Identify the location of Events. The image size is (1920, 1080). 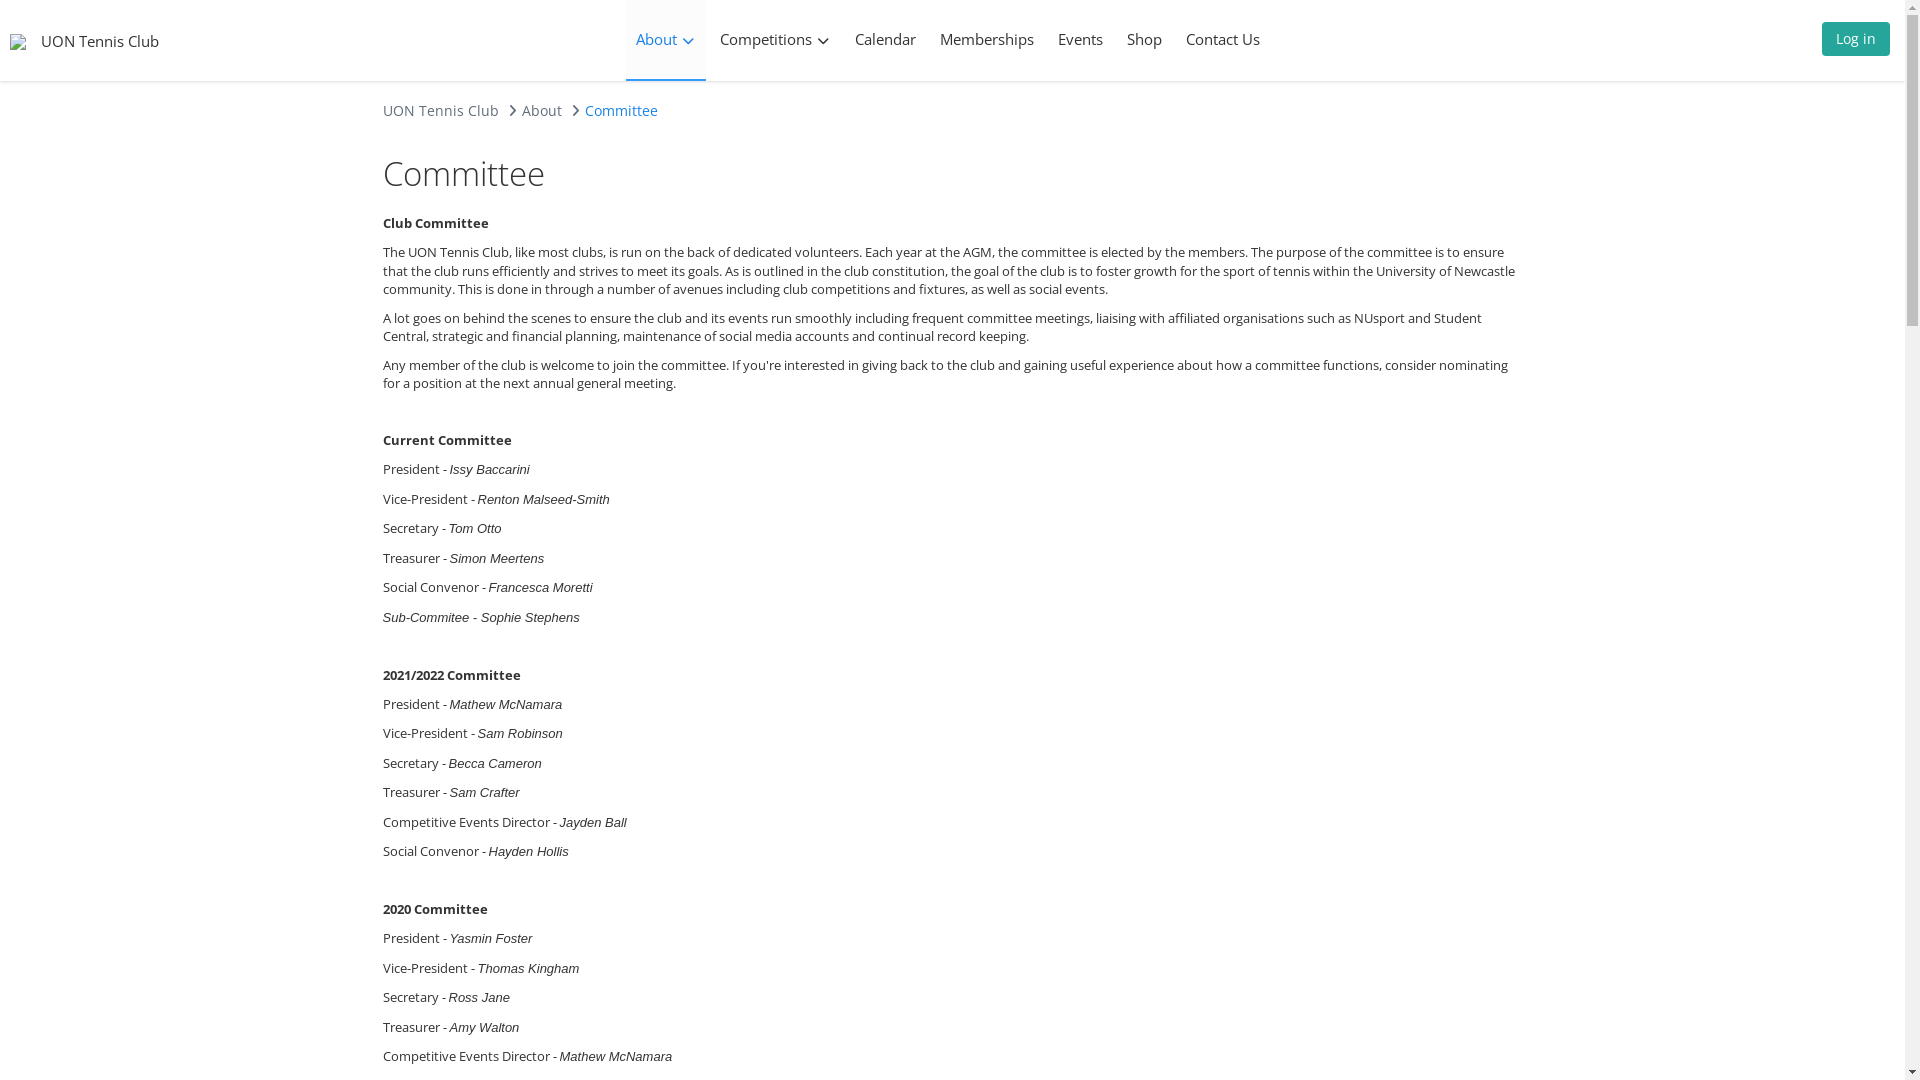
(1080, 40).